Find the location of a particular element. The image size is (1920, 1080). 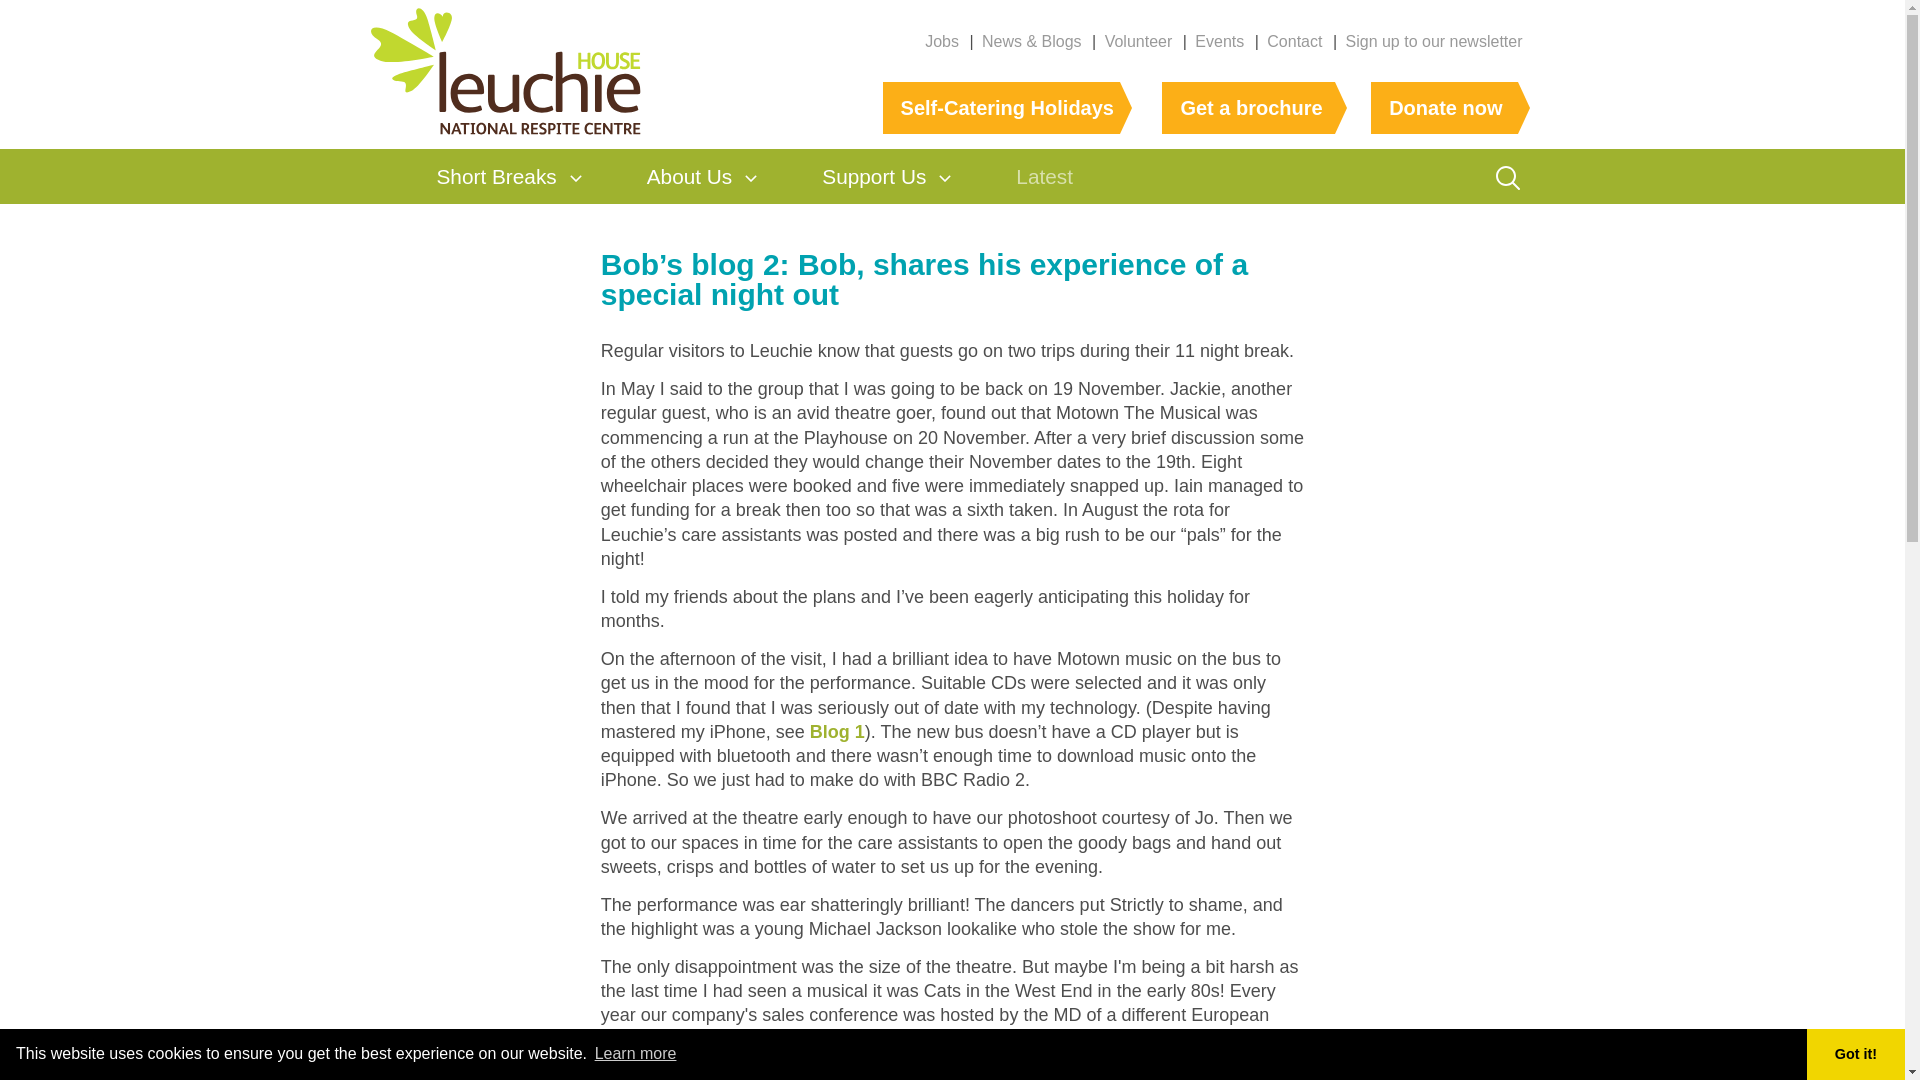

Jobs is located at coordinates (942, 41).